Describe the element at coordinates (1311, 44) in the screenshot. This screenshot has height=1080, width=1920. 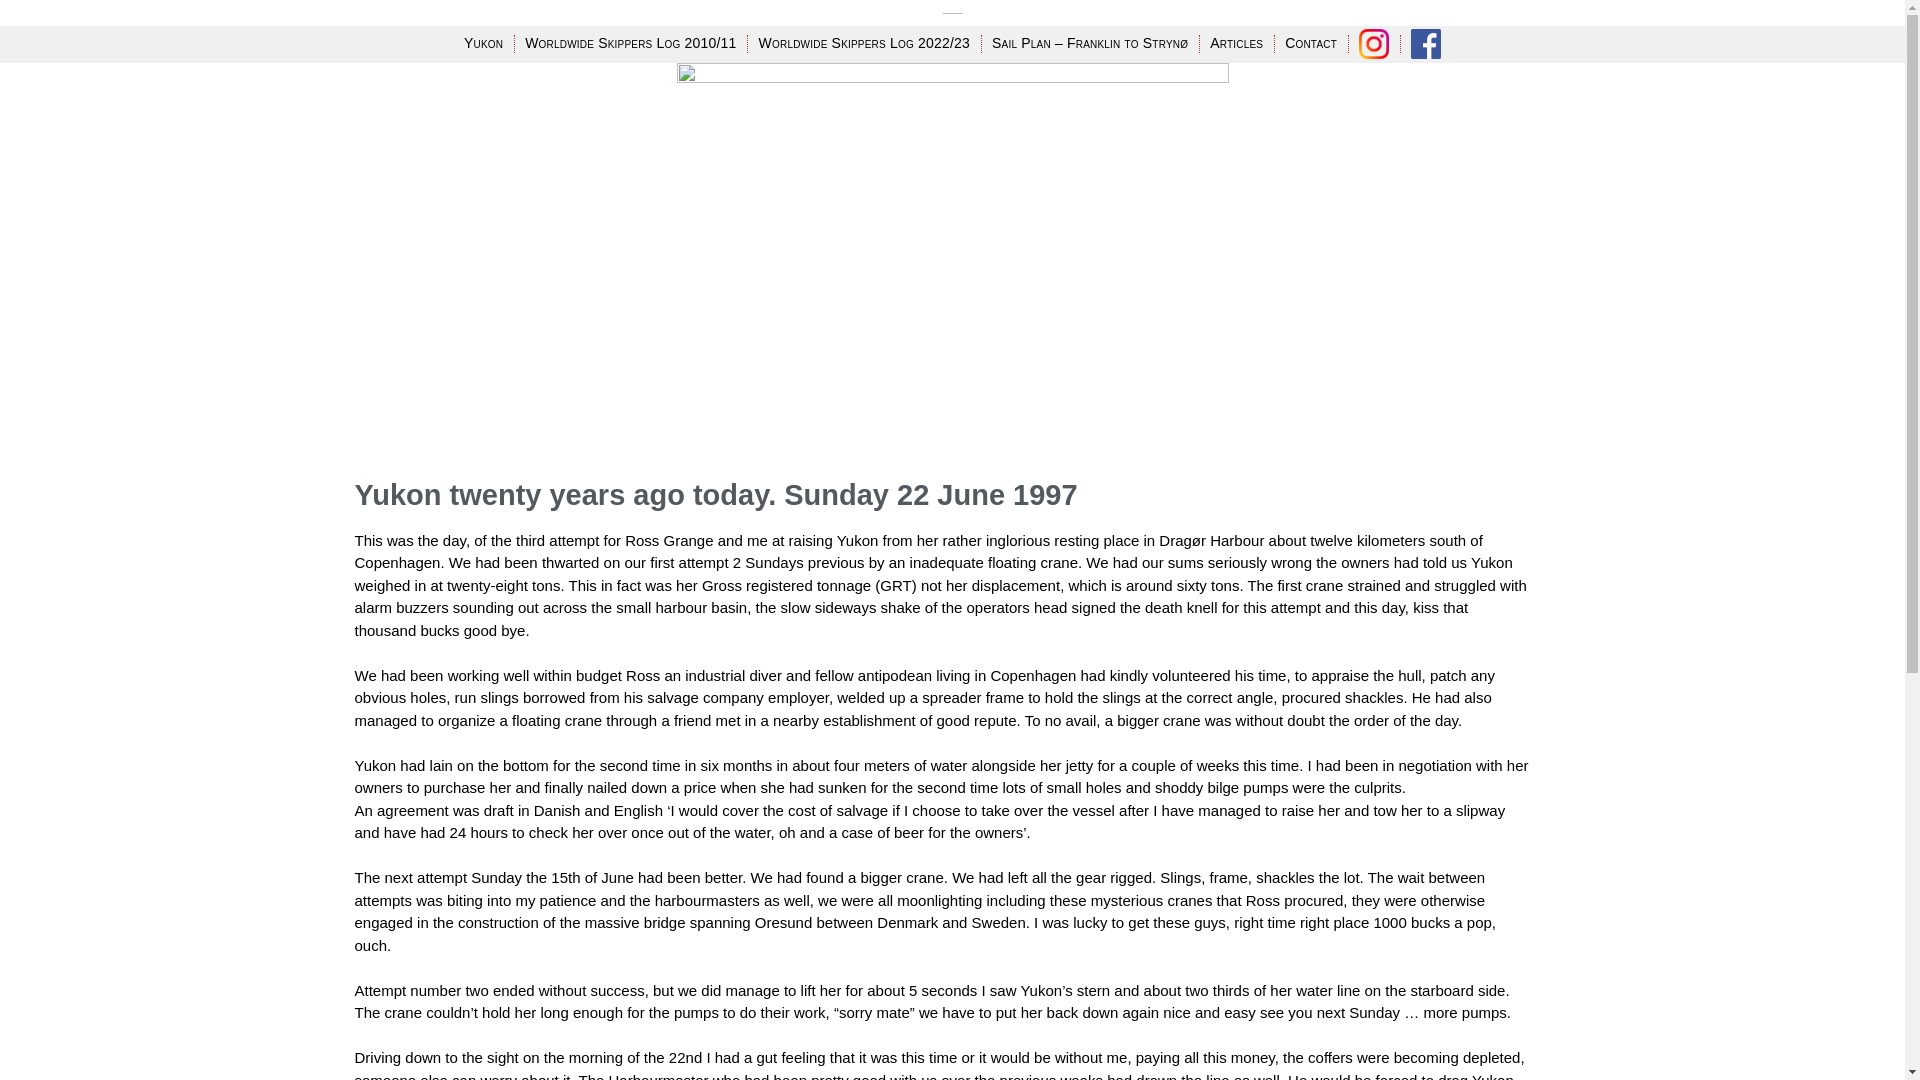
I see `Contact` at that location.